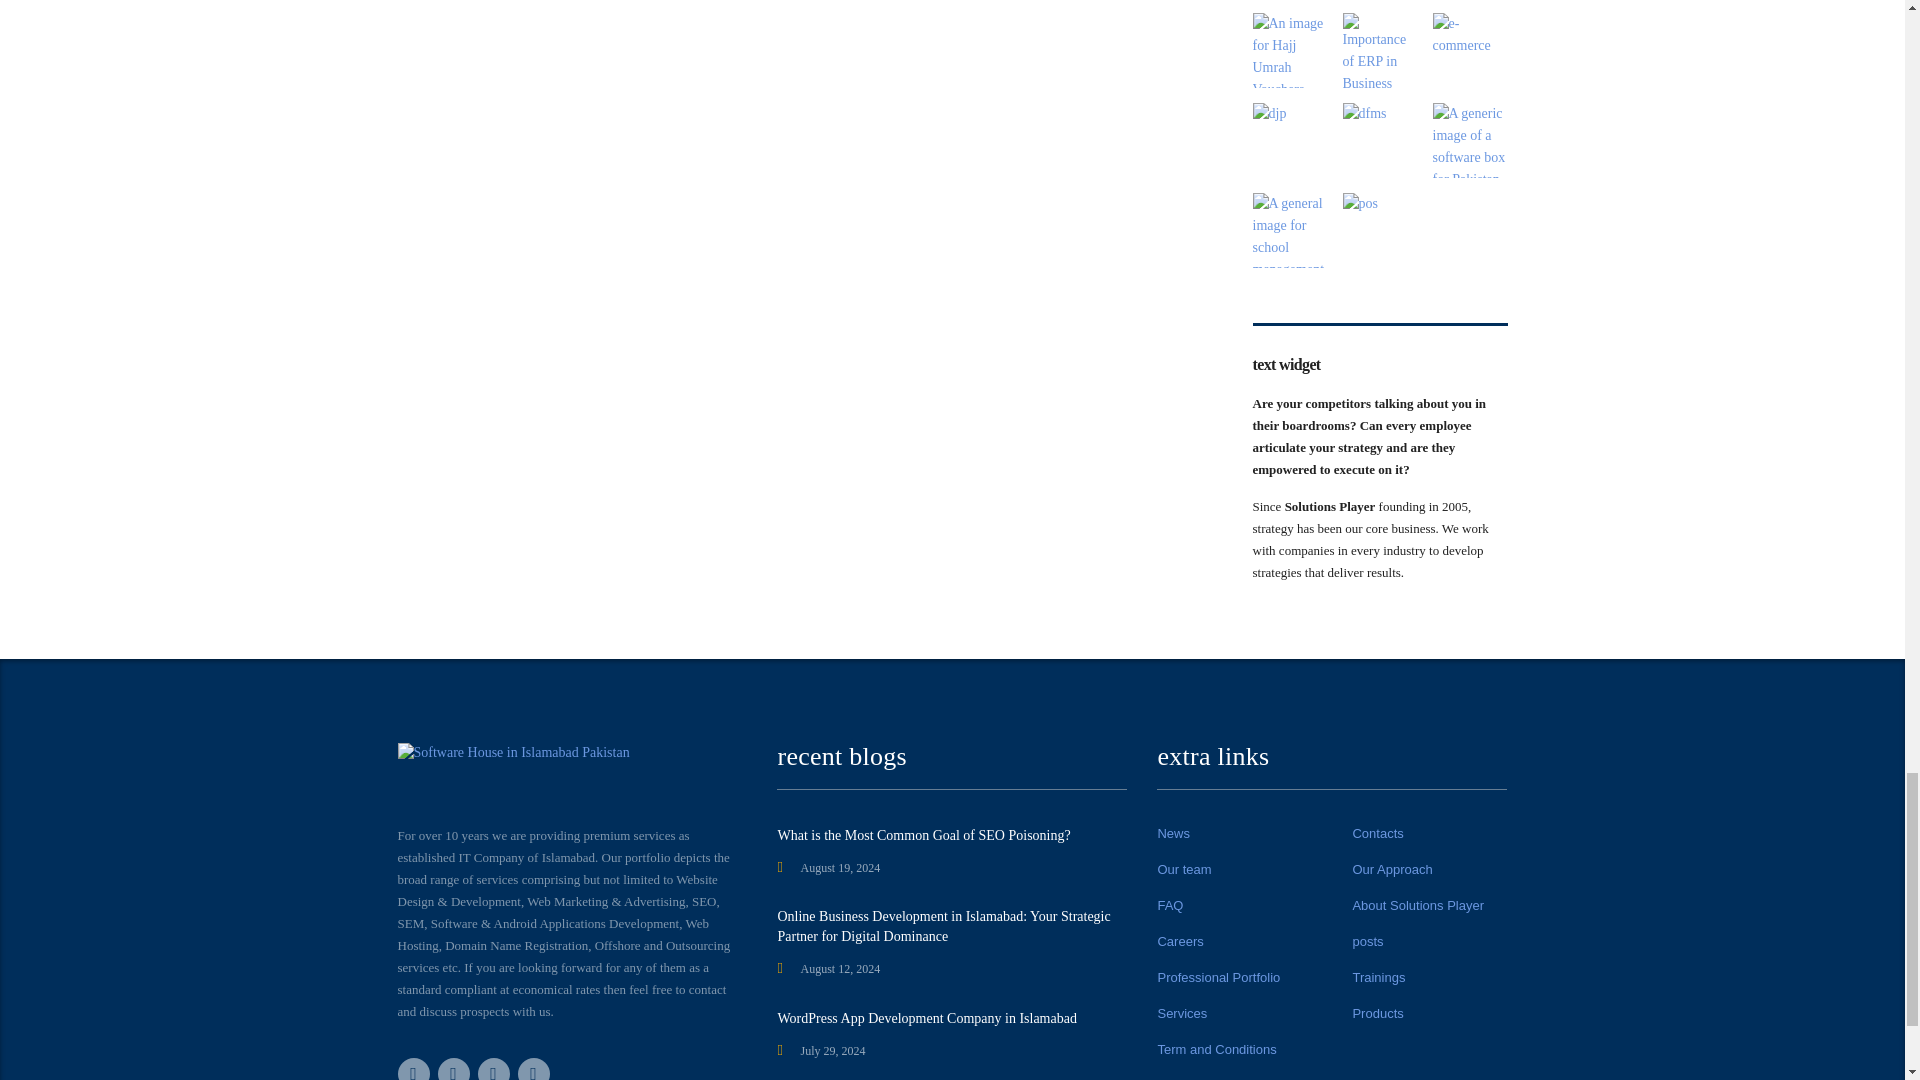  What do you see at coordinates (1379, 140) in the screenshot?
I see `dfms` at bounding box center [1379, 140].